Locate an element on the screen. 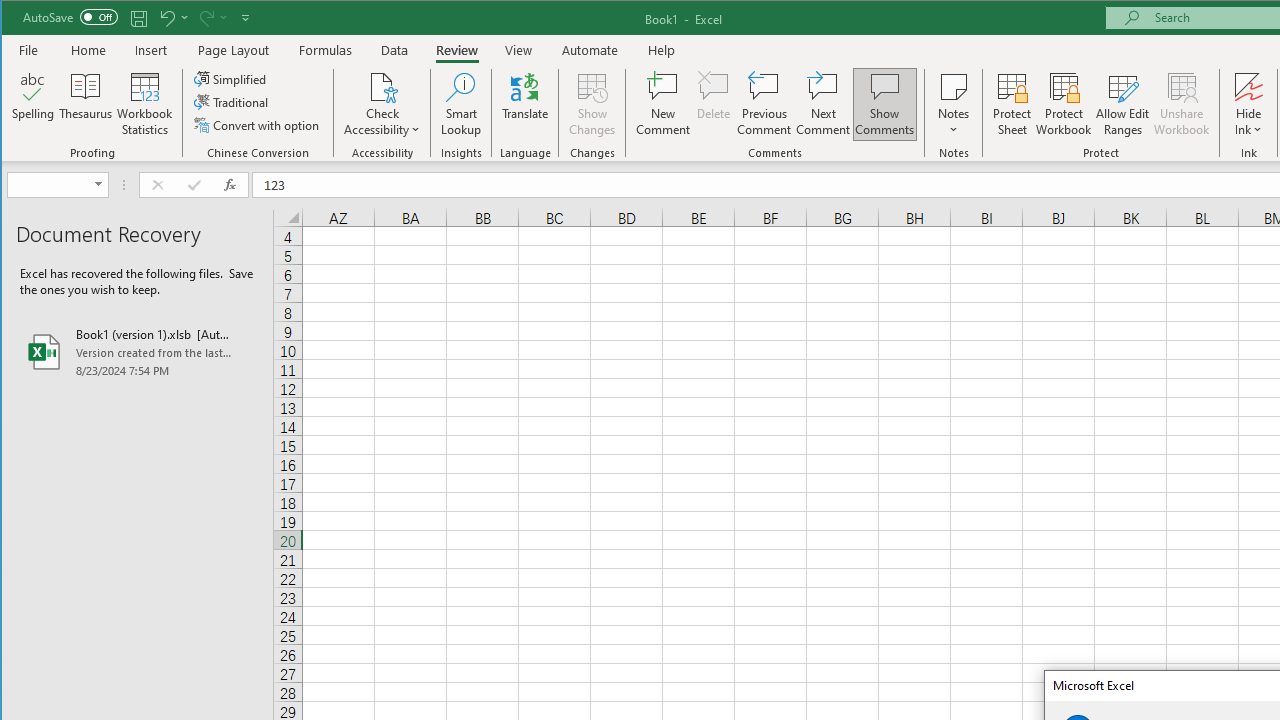 The height and width of the screenshot is (720, 1280). Data is located at coordinates (395, 50).